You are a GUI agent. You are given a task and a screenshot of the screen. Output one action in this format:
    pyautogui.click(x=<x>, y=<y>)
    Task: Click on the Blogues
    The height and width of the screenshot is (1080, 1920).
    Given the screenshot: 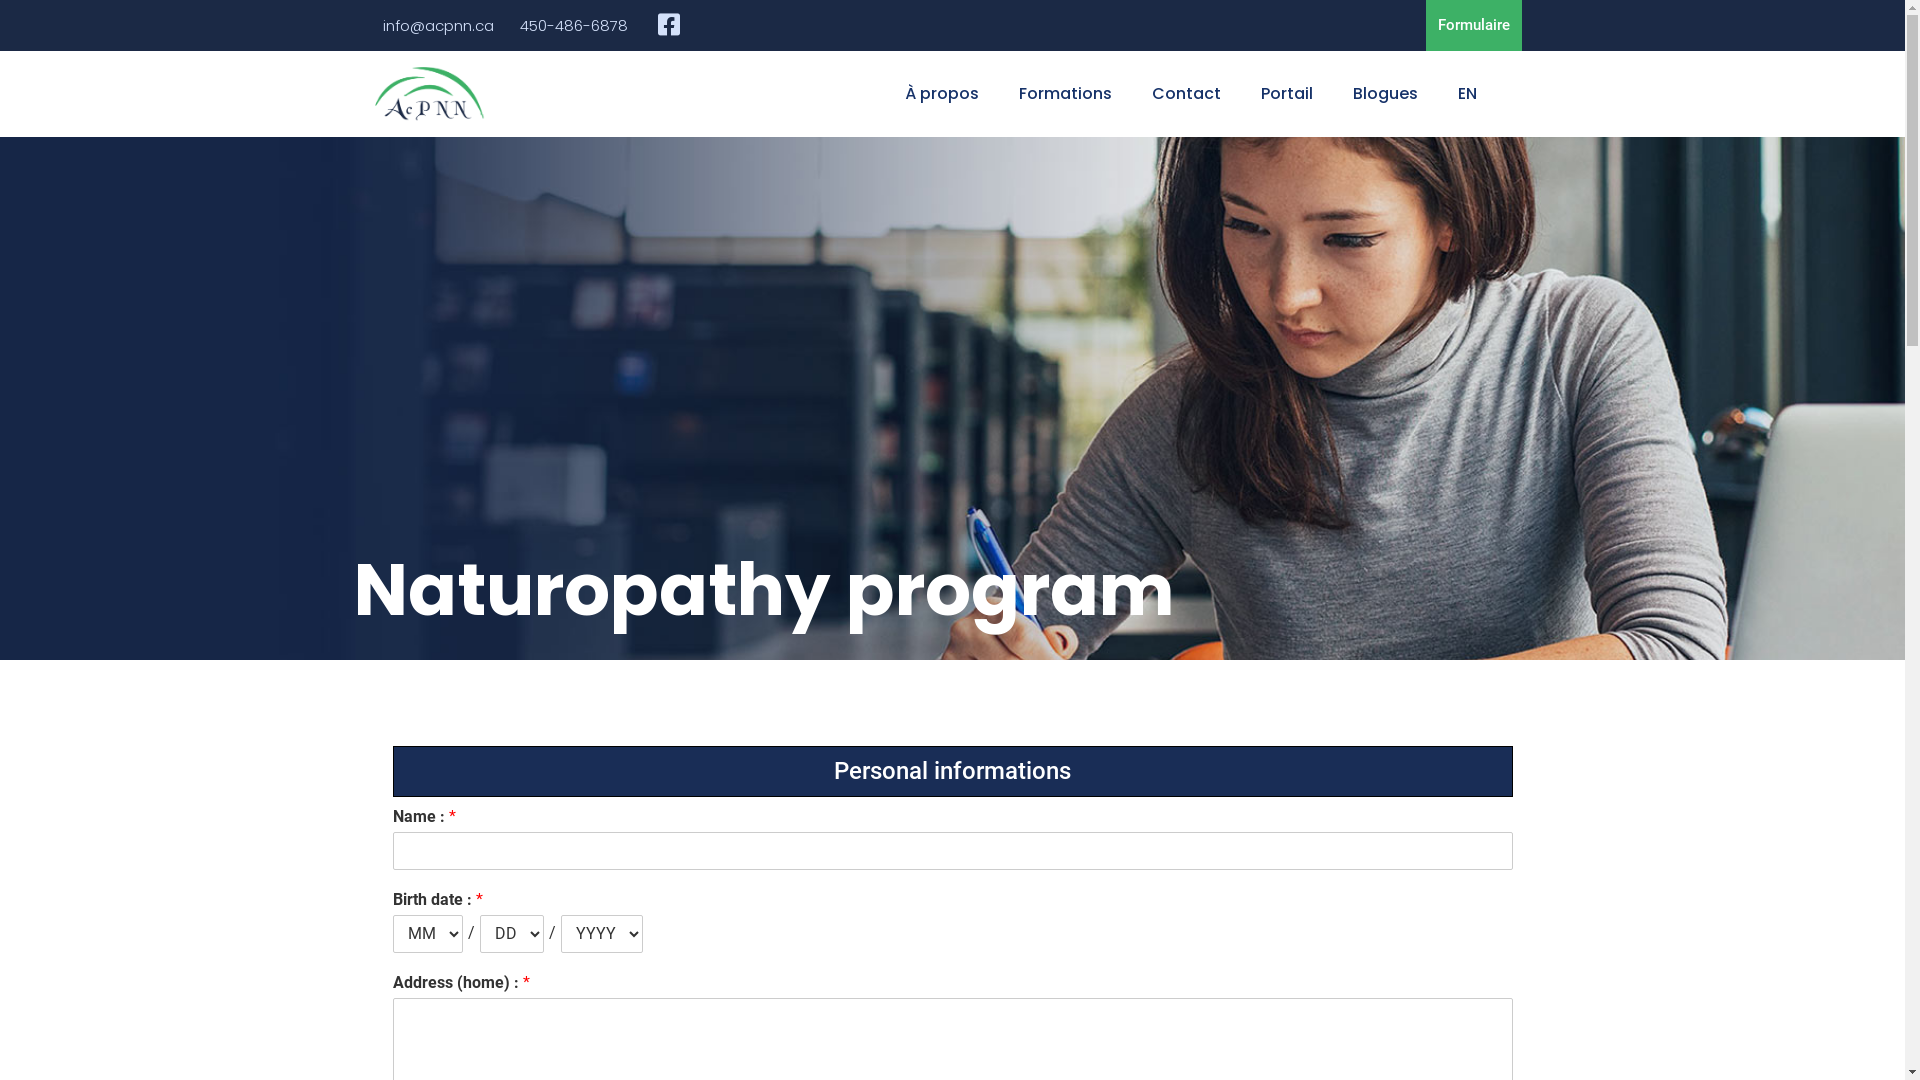 What is the action you would take?
    pyautogui.click(x=1386, y=94)
    